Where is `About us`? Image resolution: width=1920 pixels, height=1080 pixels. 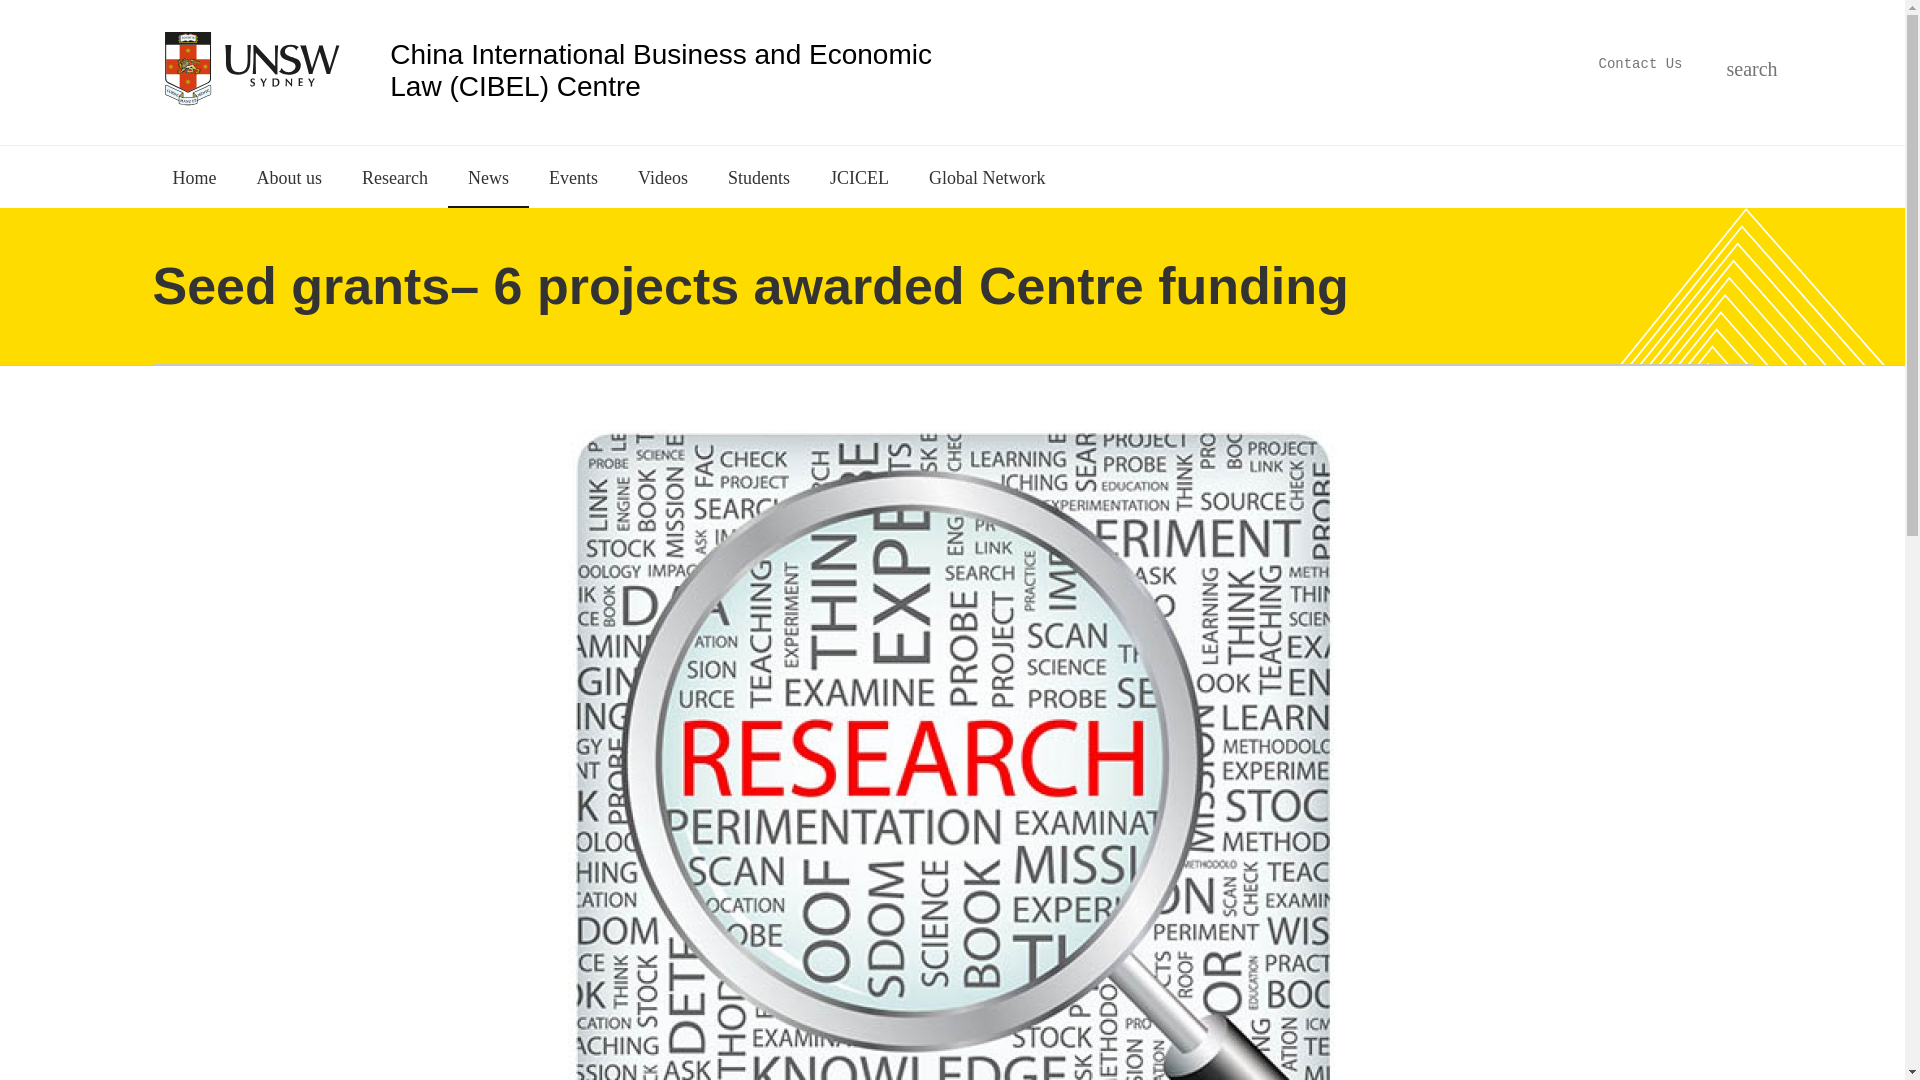 About us is located at coordinates (288, 176).